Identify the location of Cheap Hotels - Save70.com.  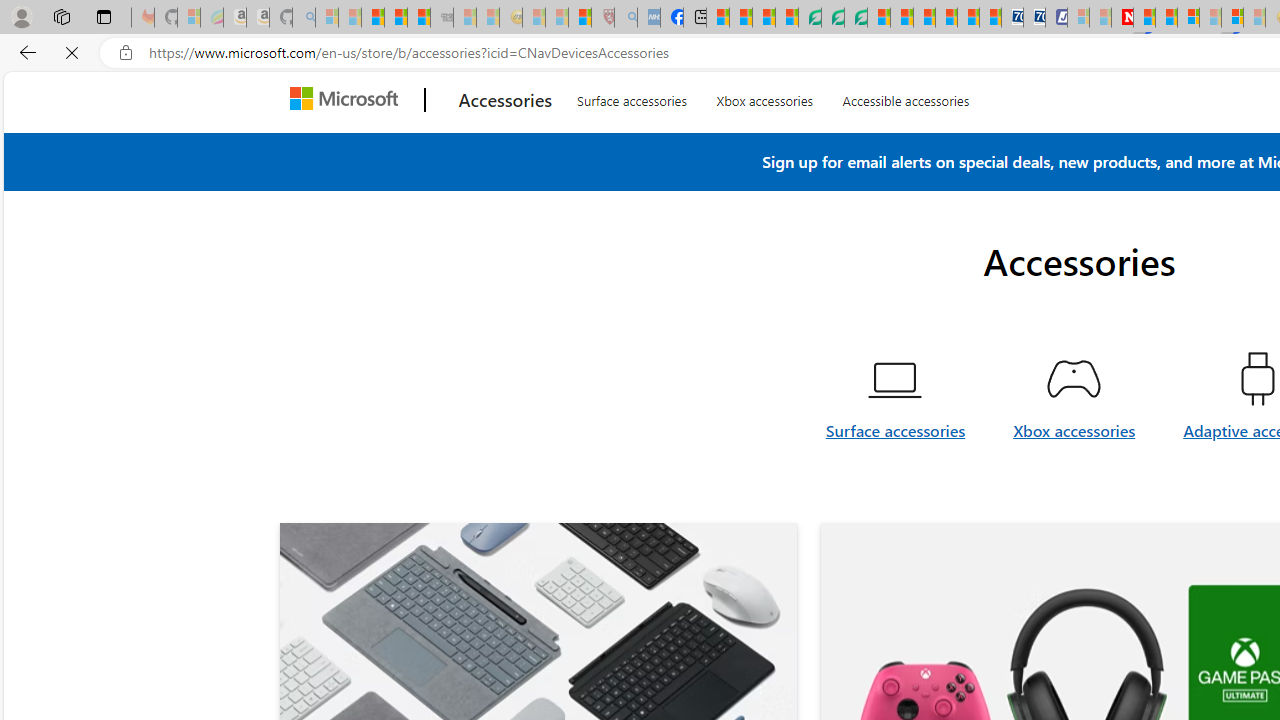
(1034, 18).